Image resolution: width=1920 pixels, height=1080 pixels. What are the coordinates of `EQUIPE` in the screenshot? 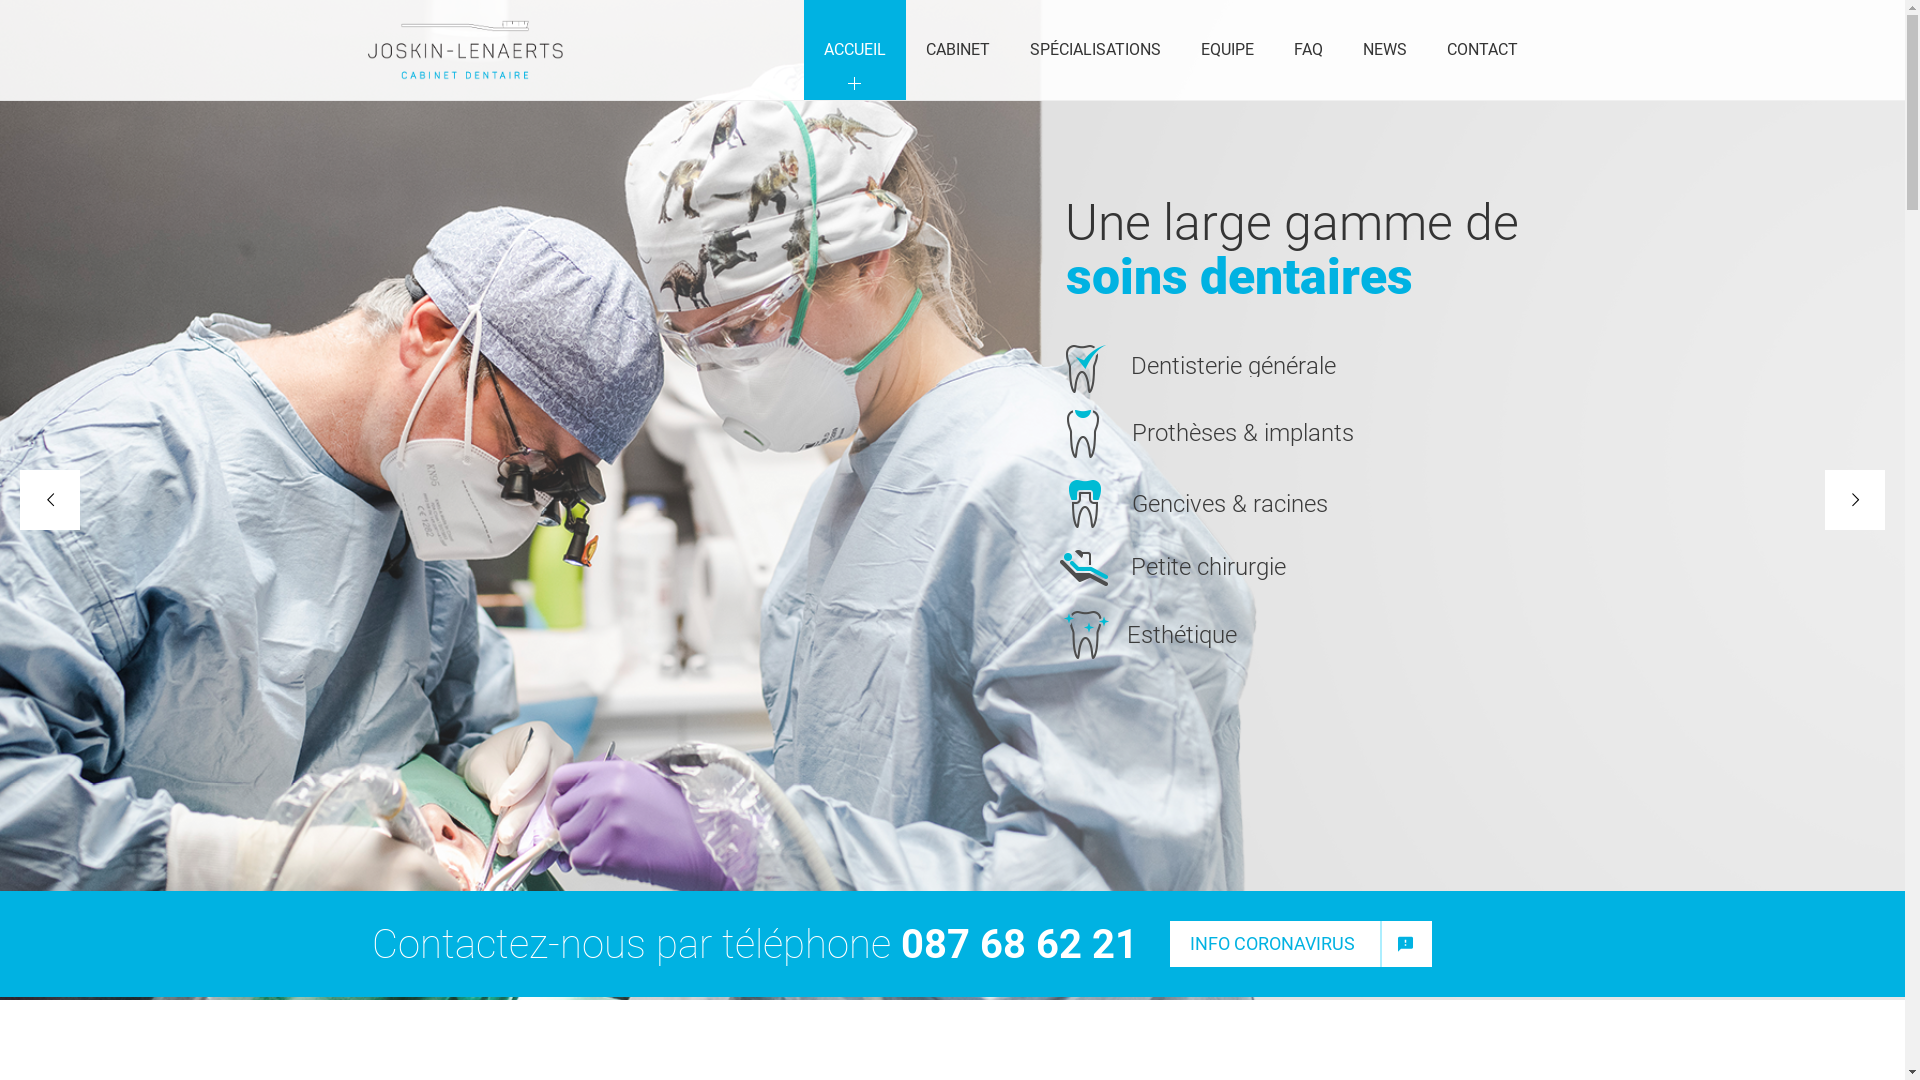 It's located at (1226, 50).